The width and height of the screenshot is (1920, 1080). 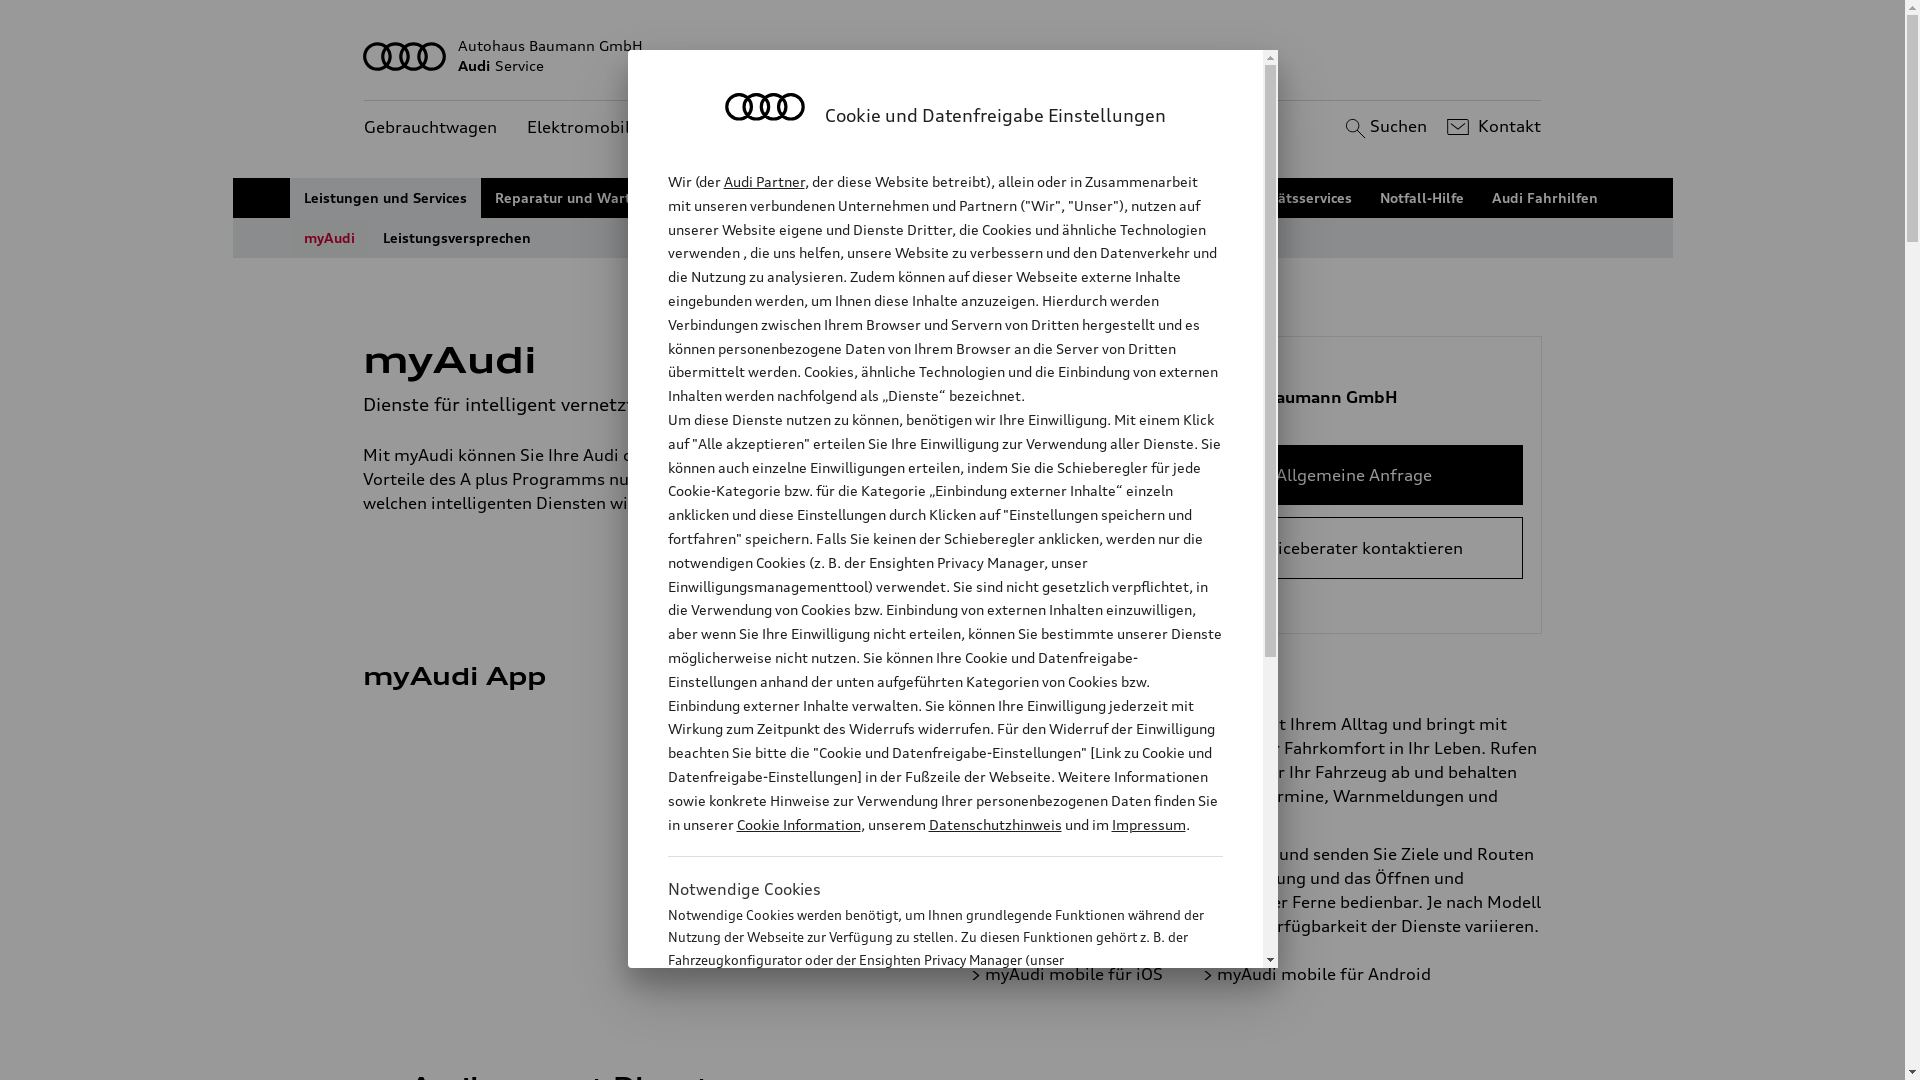 I want to click on Allgemeine Anfrage, so click(x=1354, y=475).